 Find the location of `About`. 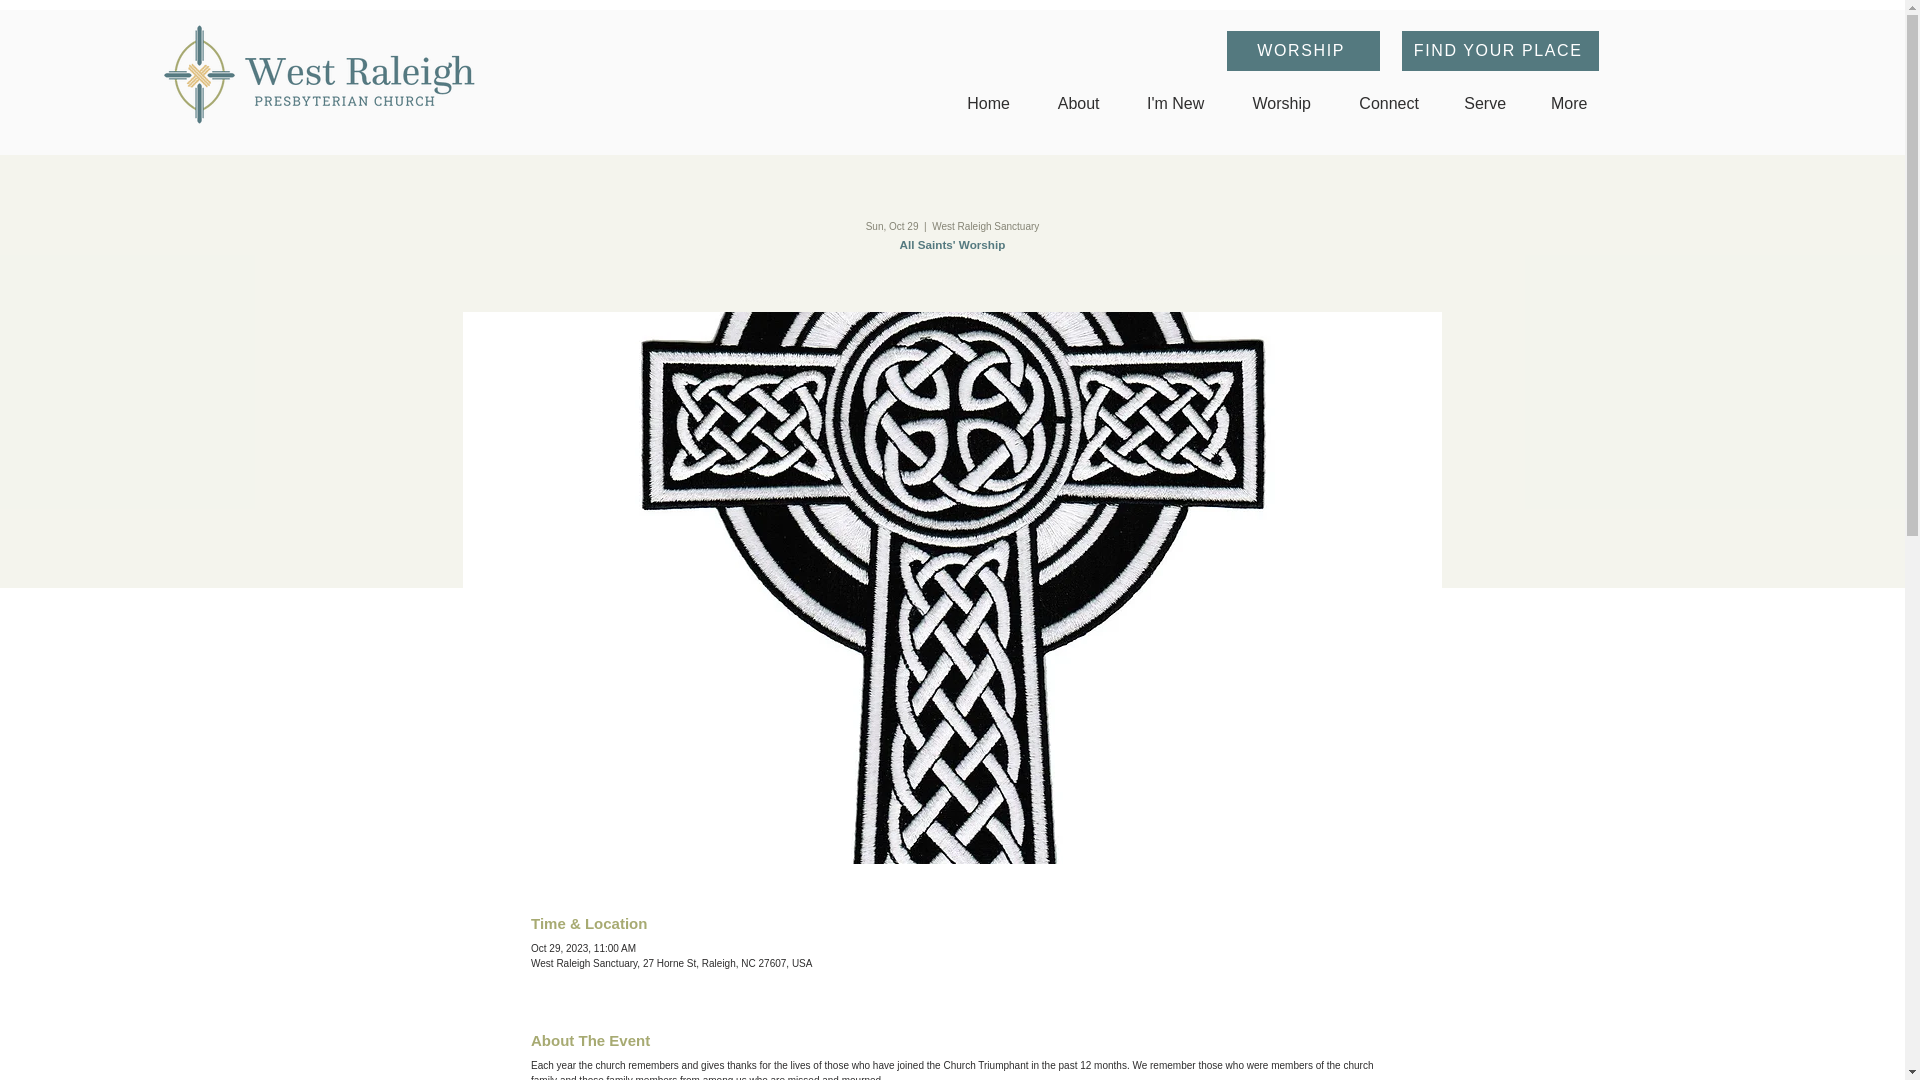

About is located at coordinates (1078, 103).